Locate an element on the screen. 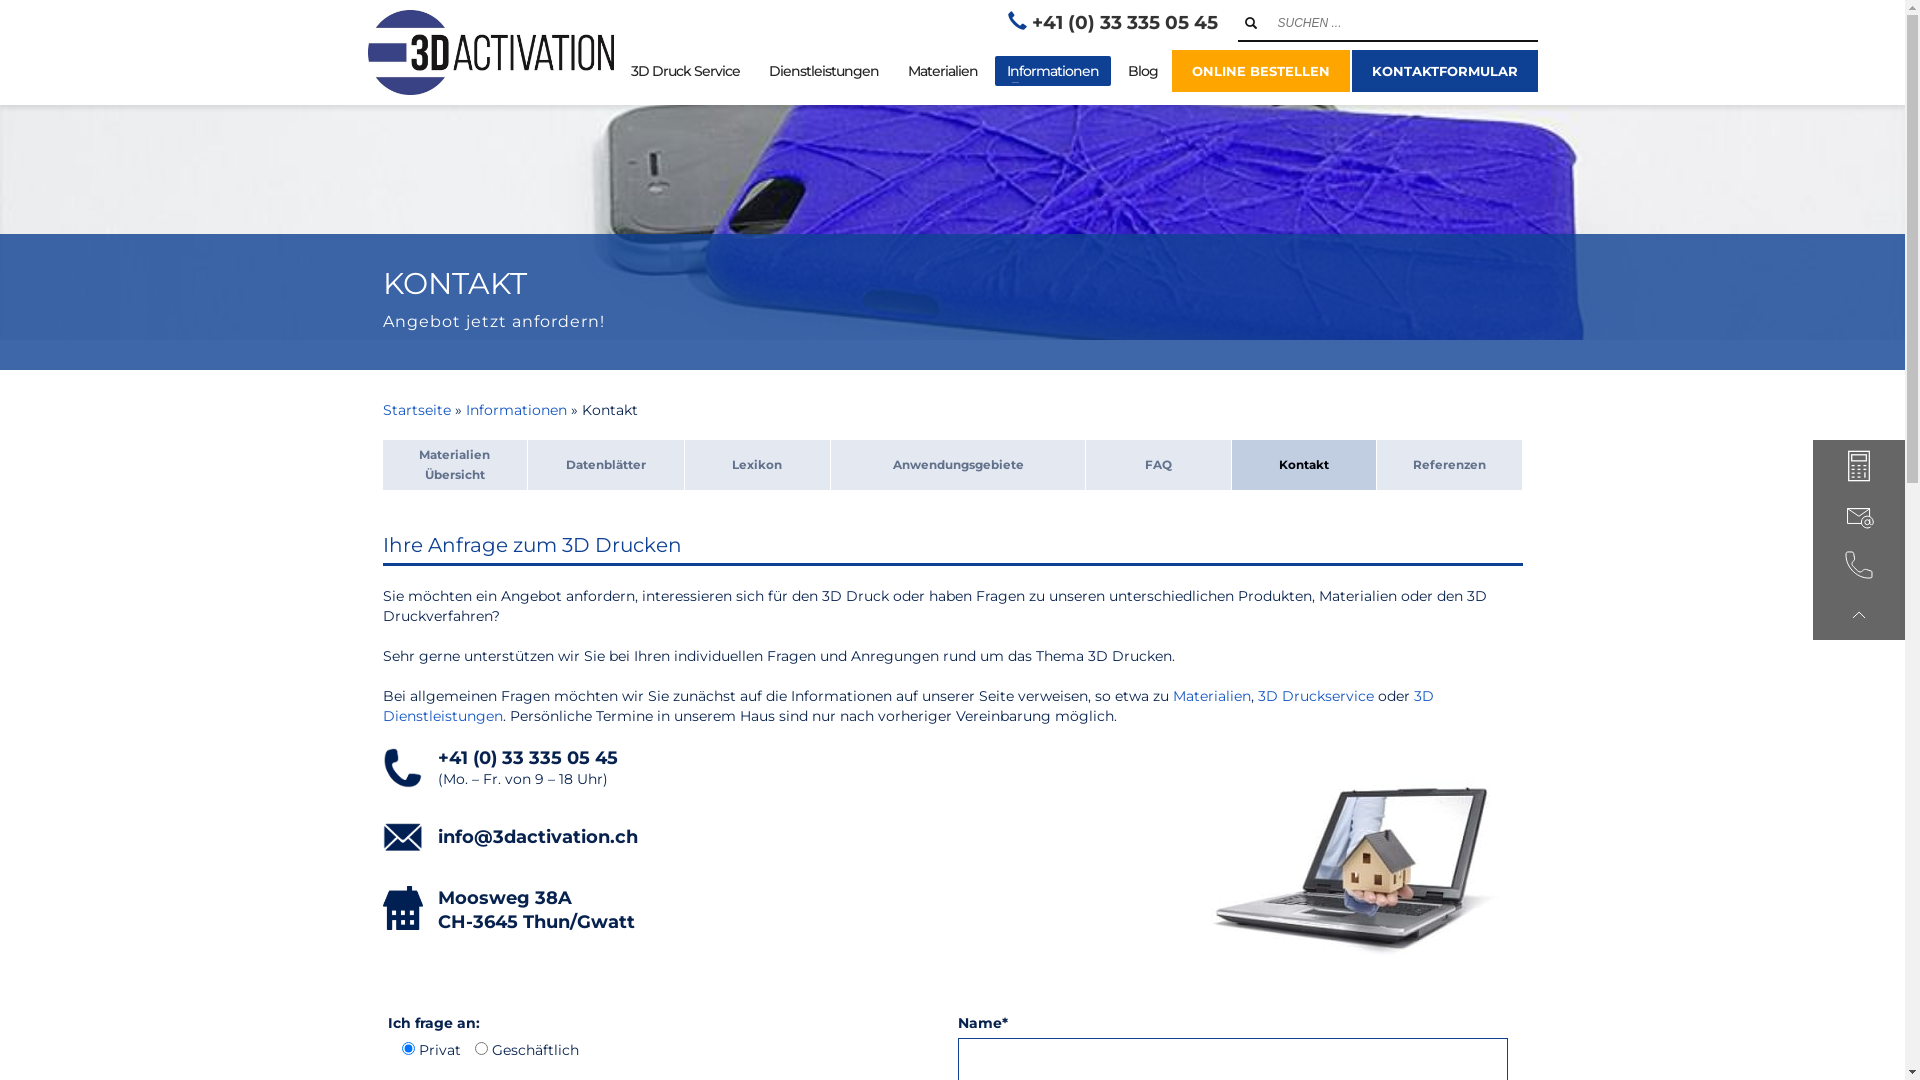 The image size is (1920, 1080). KONTAKTFORMULAR is located at coordinates (1445, 71).